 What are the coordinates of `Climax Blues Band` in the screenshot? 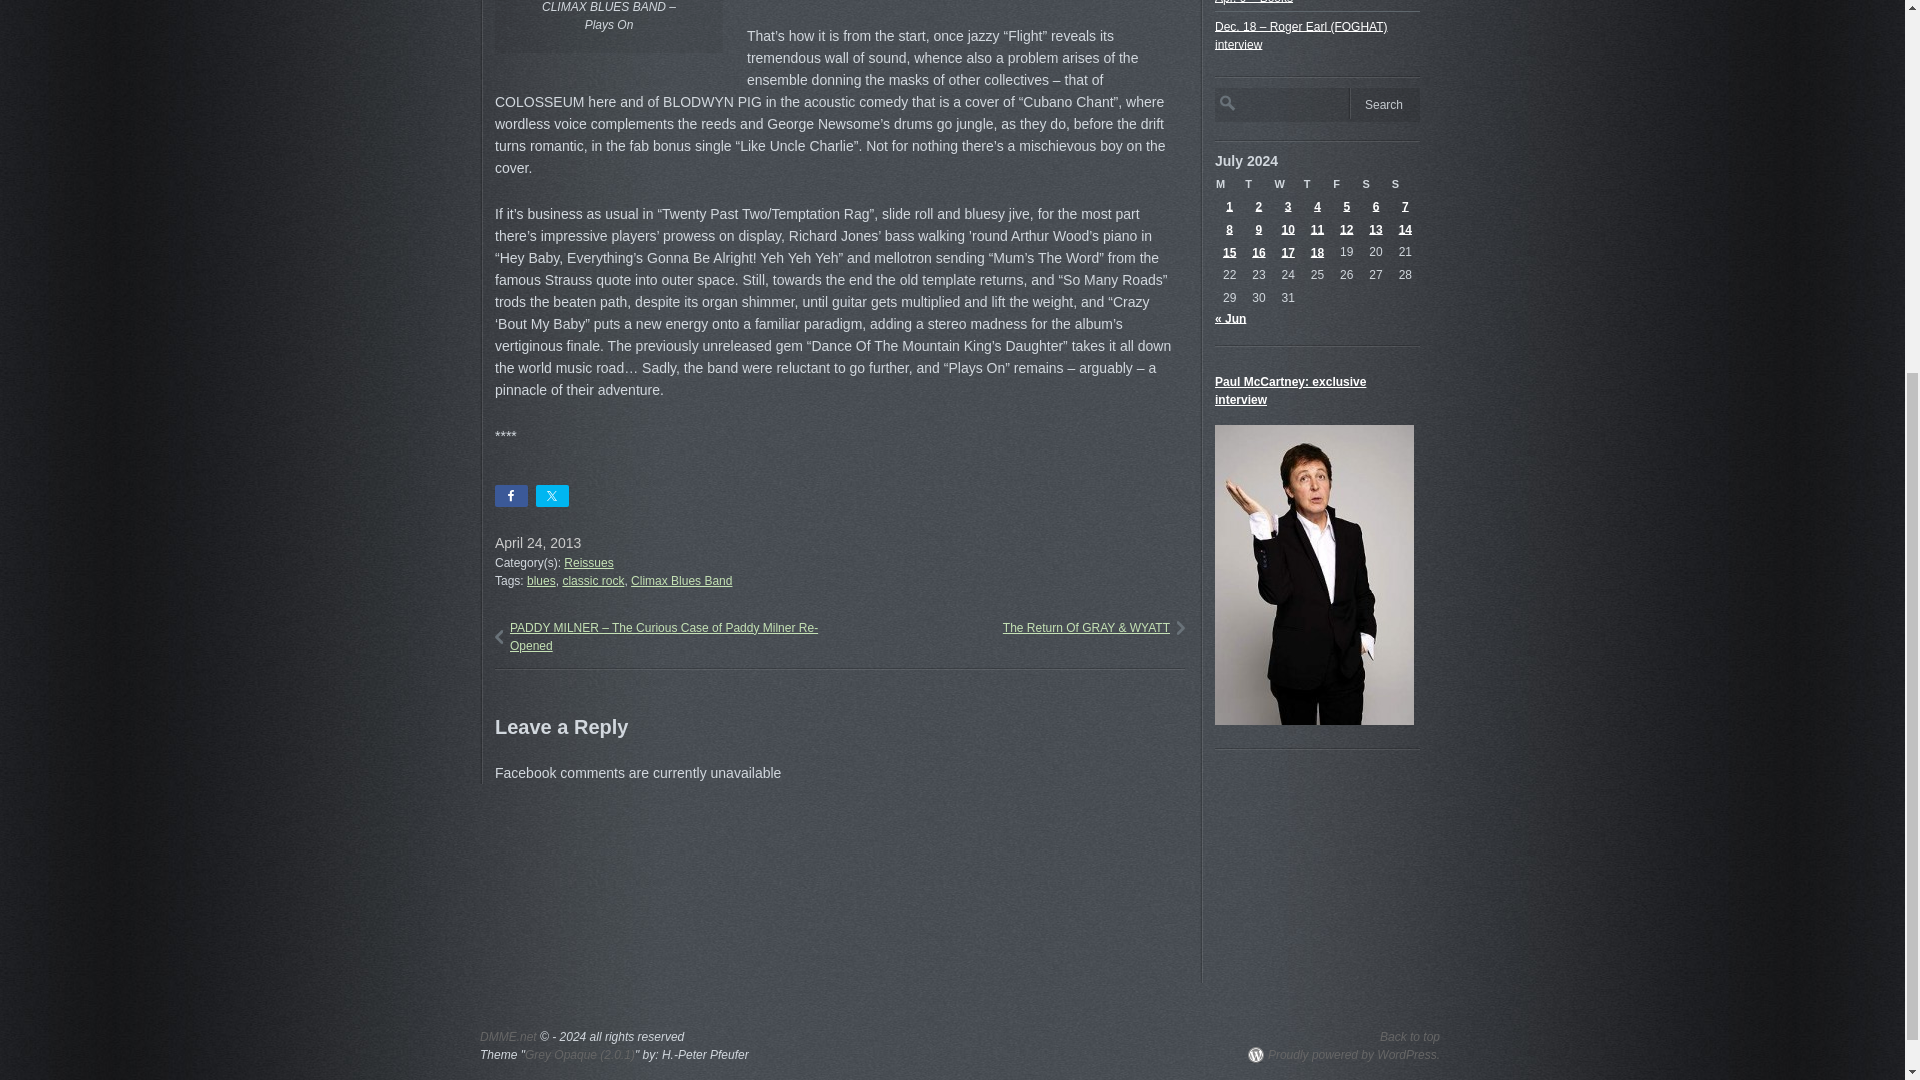 It's located at (681, 580).